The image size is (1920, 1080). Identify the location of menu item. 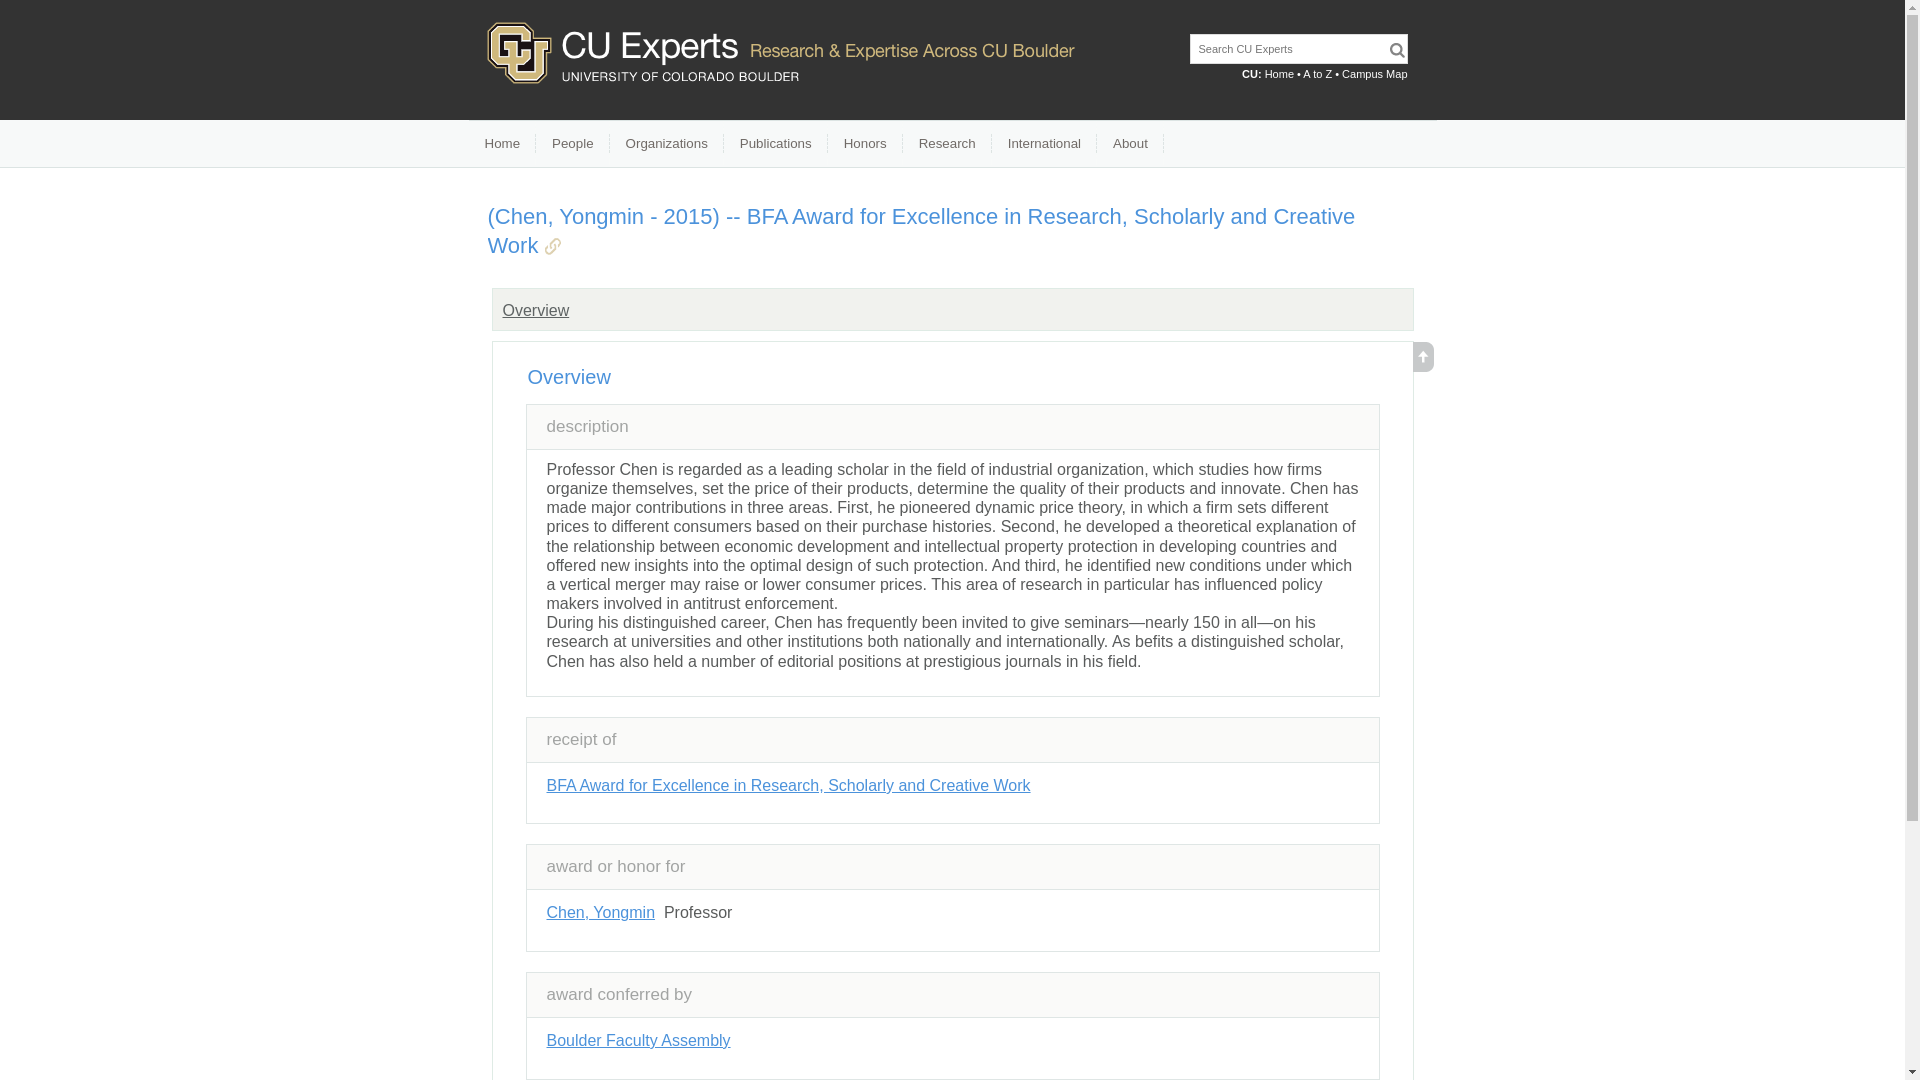
(775, 144).